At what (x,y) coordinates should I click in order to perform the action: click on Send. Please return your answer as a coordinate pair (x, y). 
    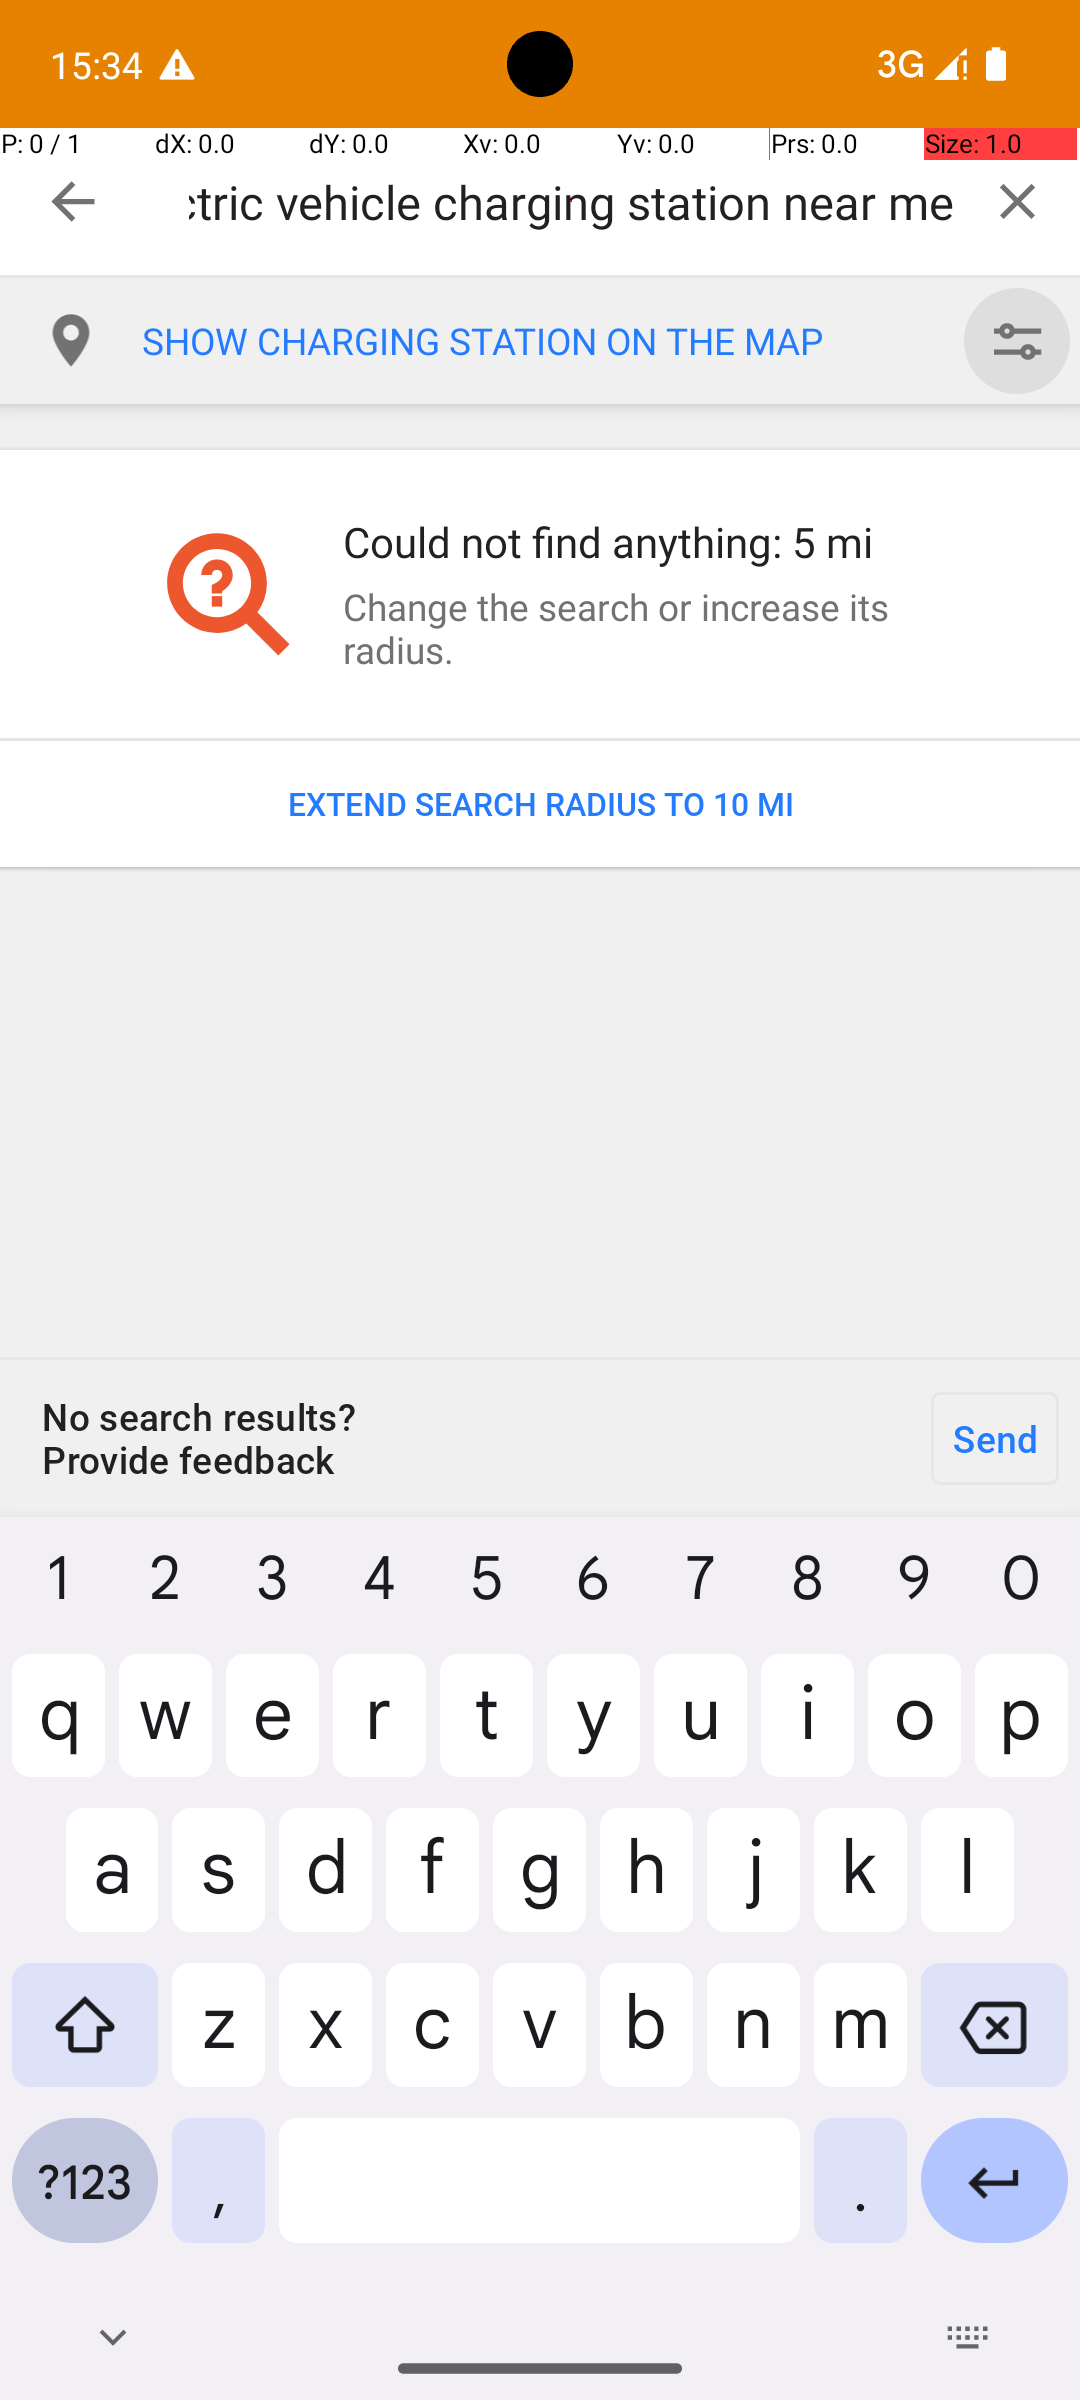
    Looking at the image, I should click on (995, 1438).